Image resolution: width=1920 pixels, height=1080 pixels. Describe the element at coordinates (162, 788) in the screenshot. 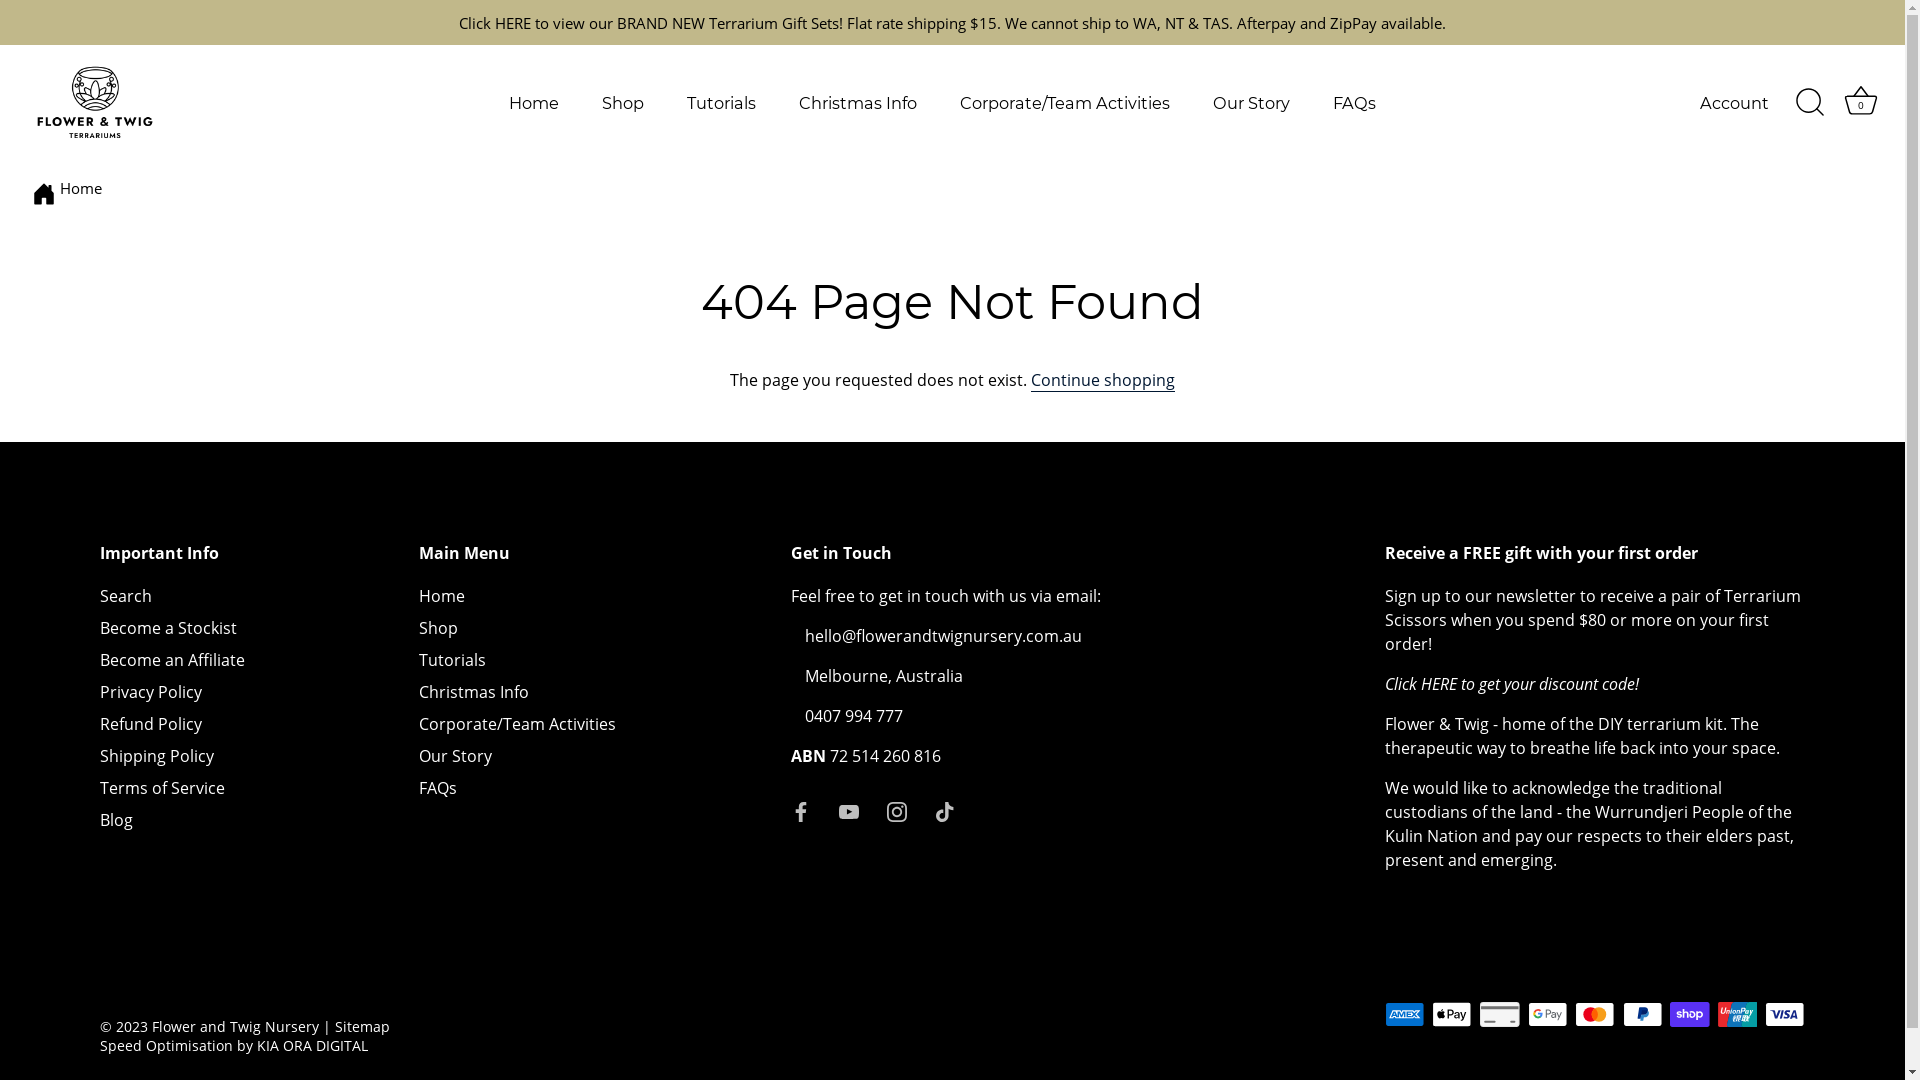

I see `Terms of Service` at that location.